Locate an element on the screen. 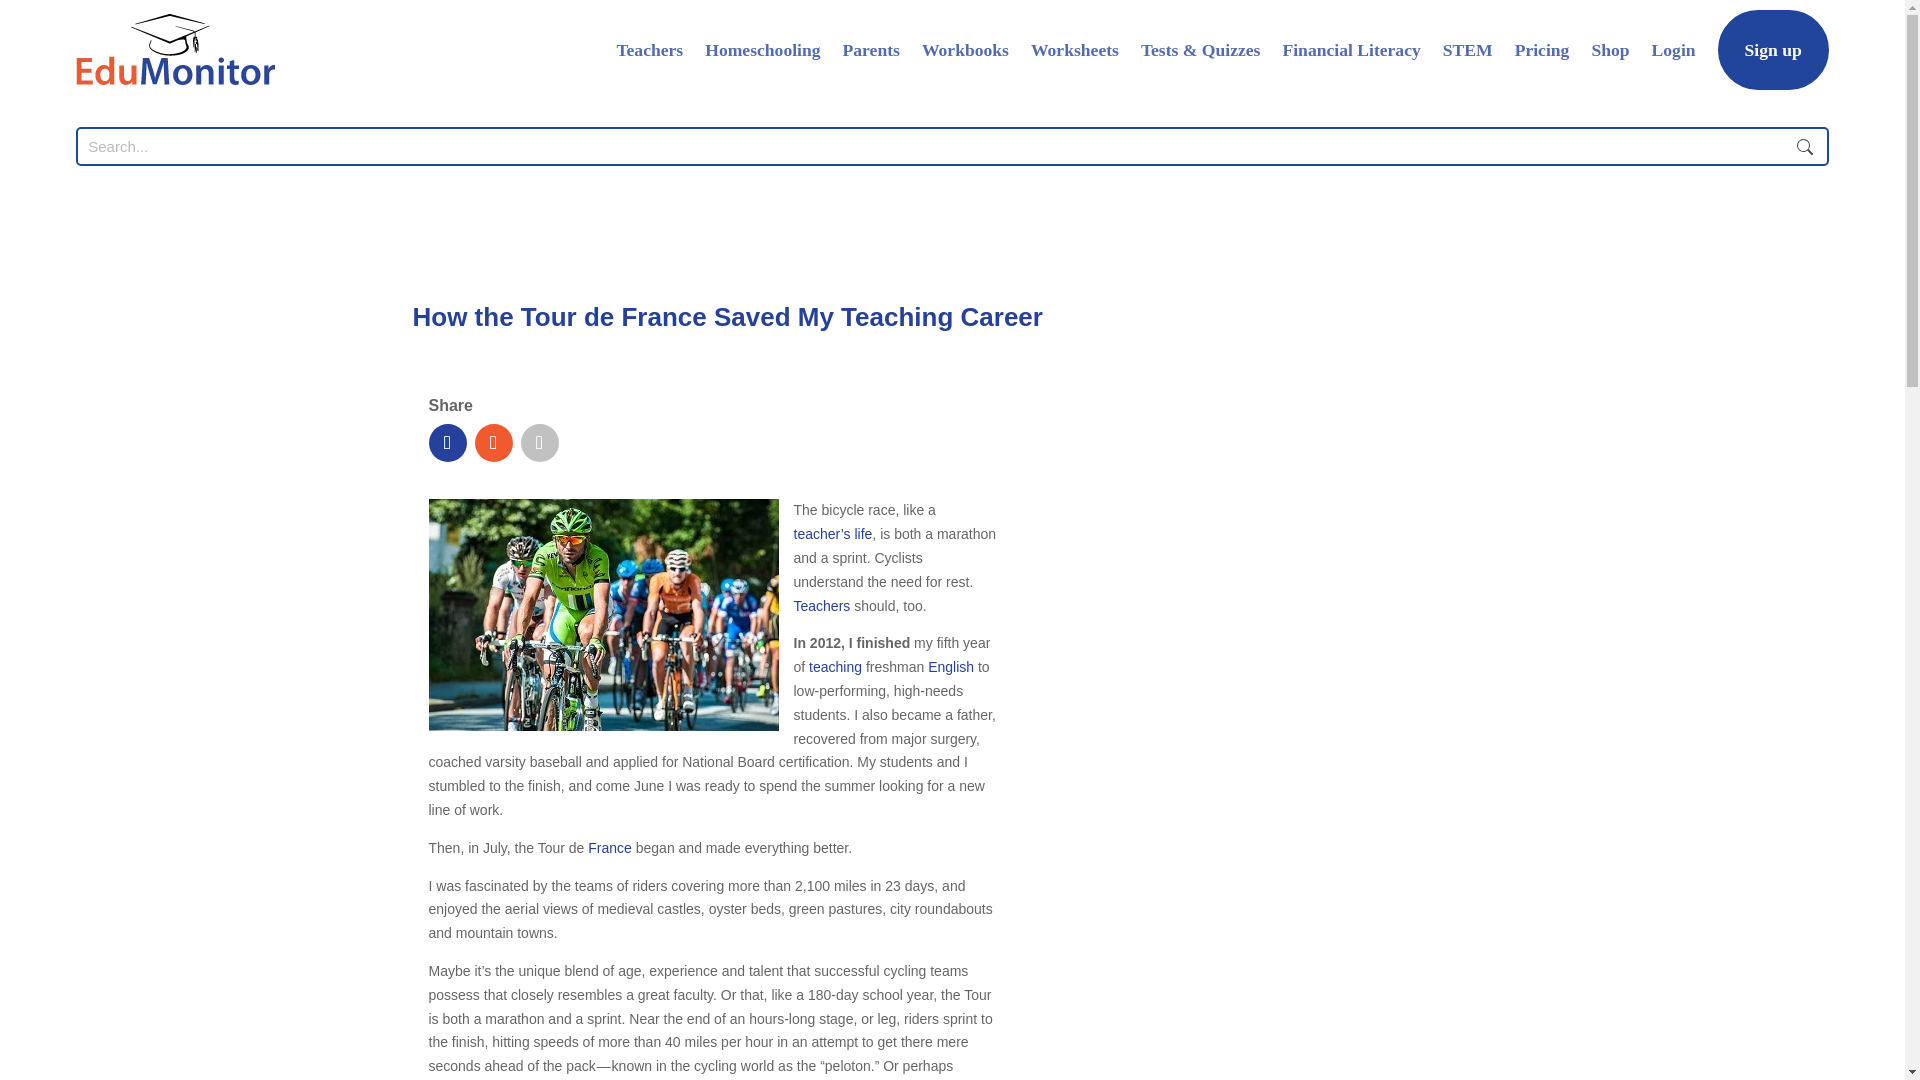  Follow on Facebook is located at coordinates (447, 443).